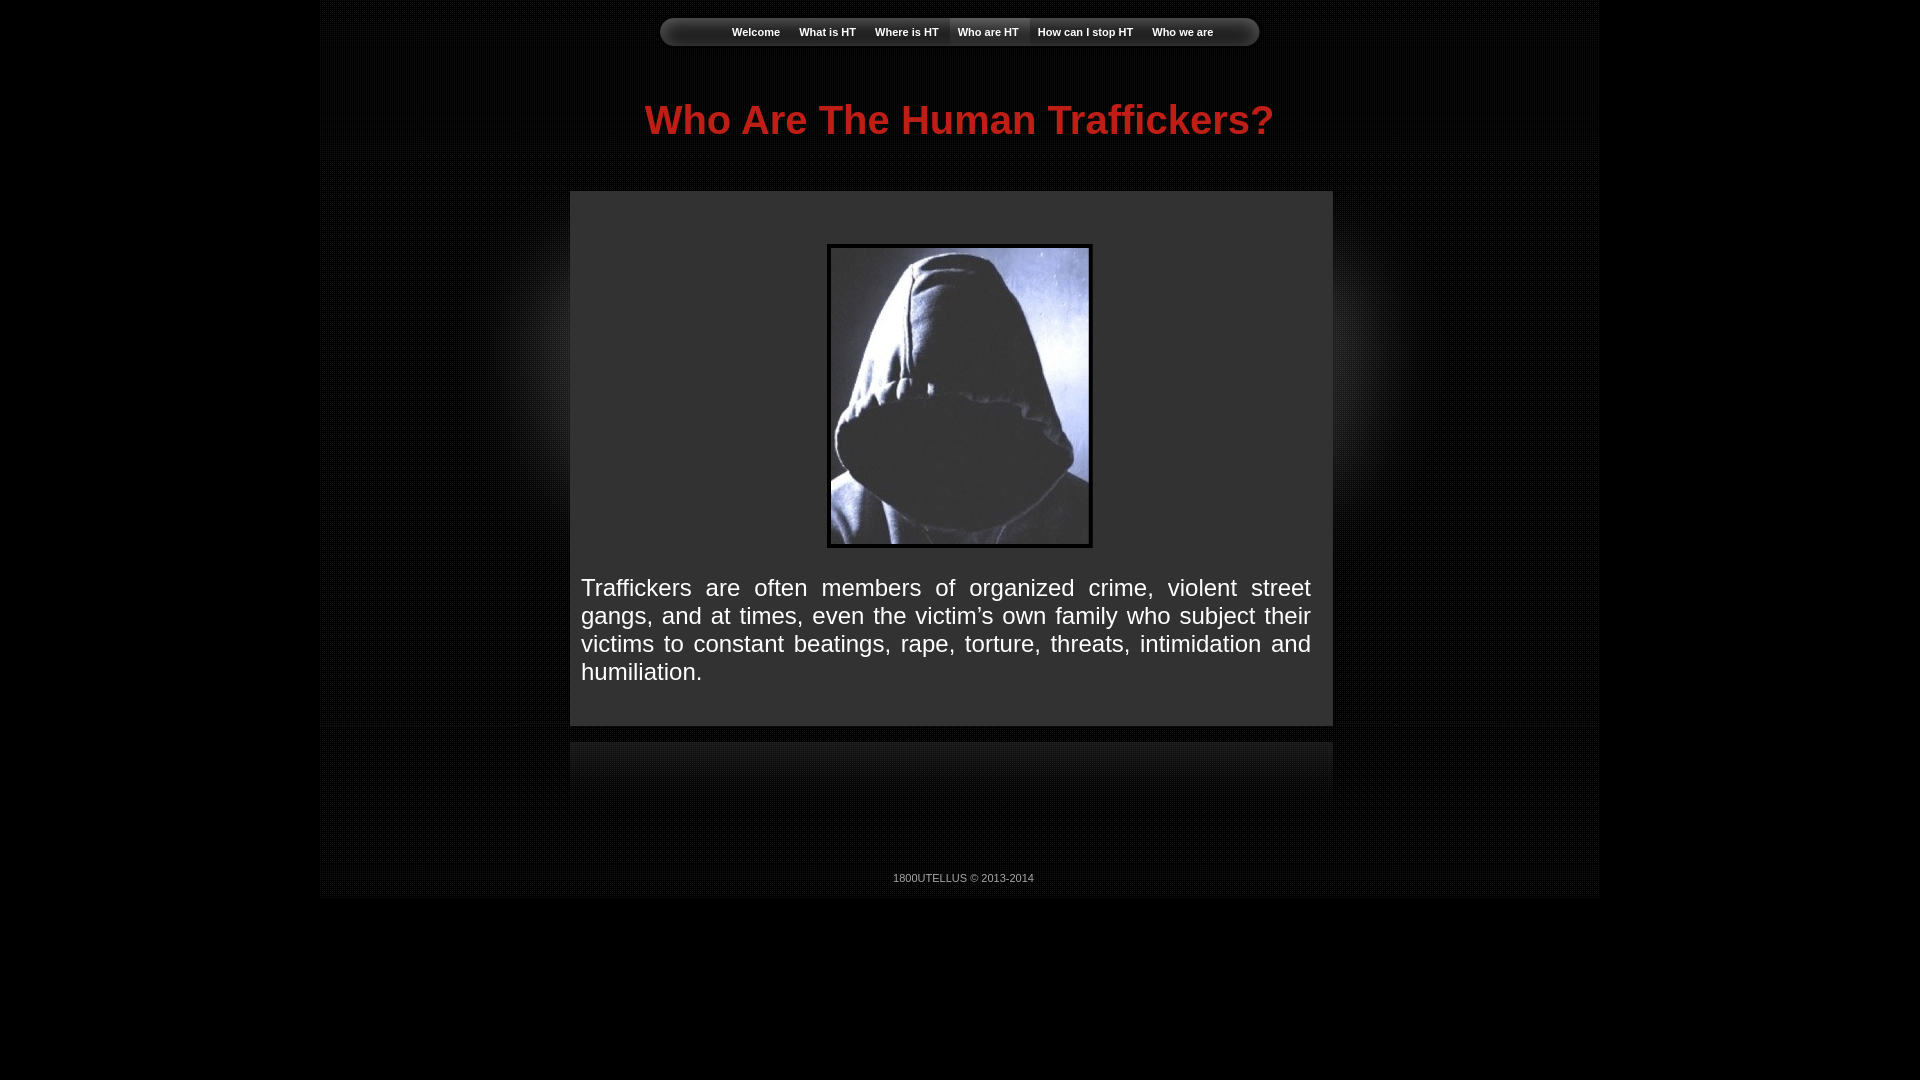 This screenshot has height=1080, width=1920. What do you see at coordinates (908, 32) in the screenshot?
I see `Where is HT` at bounding box center [908, 32].